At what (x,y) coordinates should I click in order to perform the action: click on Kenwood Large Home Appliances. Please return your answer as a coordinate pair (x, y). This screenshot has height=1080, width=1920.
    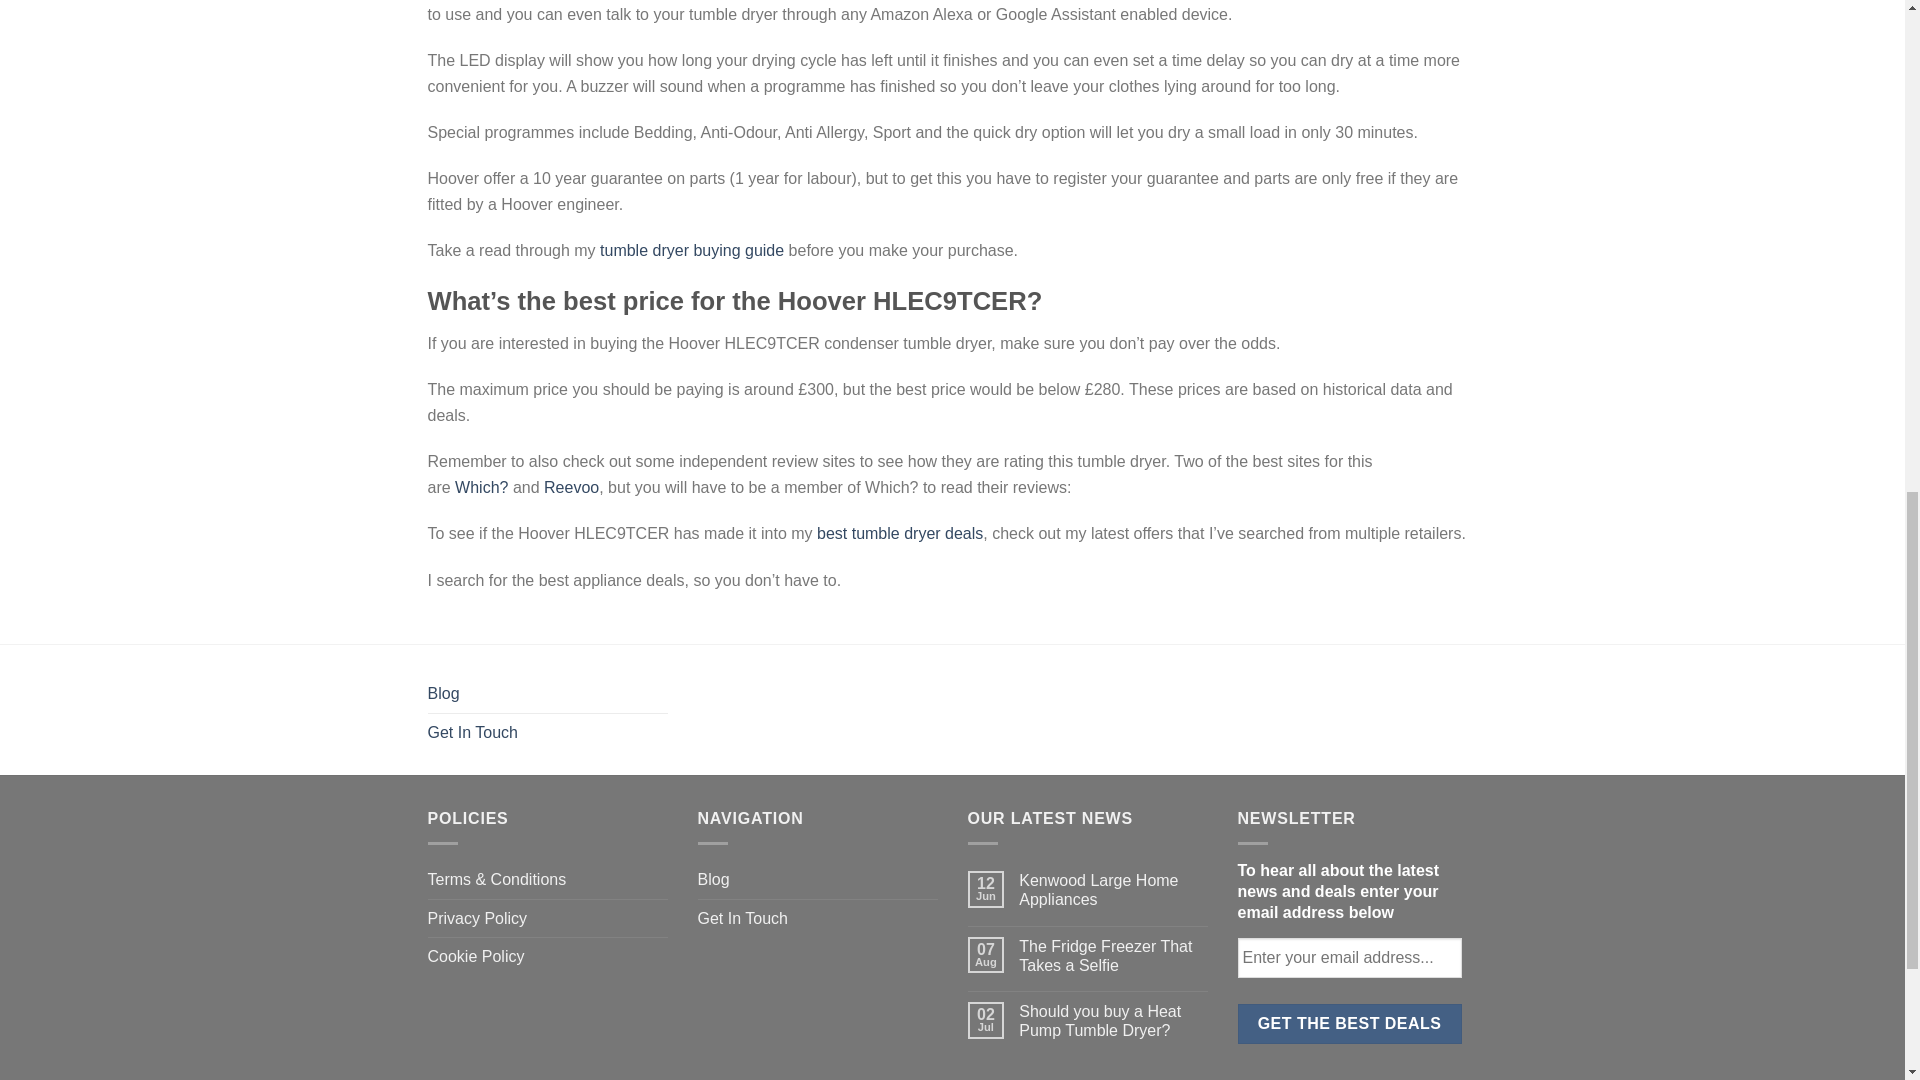
    Looking at the image, I should click on (1113, 890).